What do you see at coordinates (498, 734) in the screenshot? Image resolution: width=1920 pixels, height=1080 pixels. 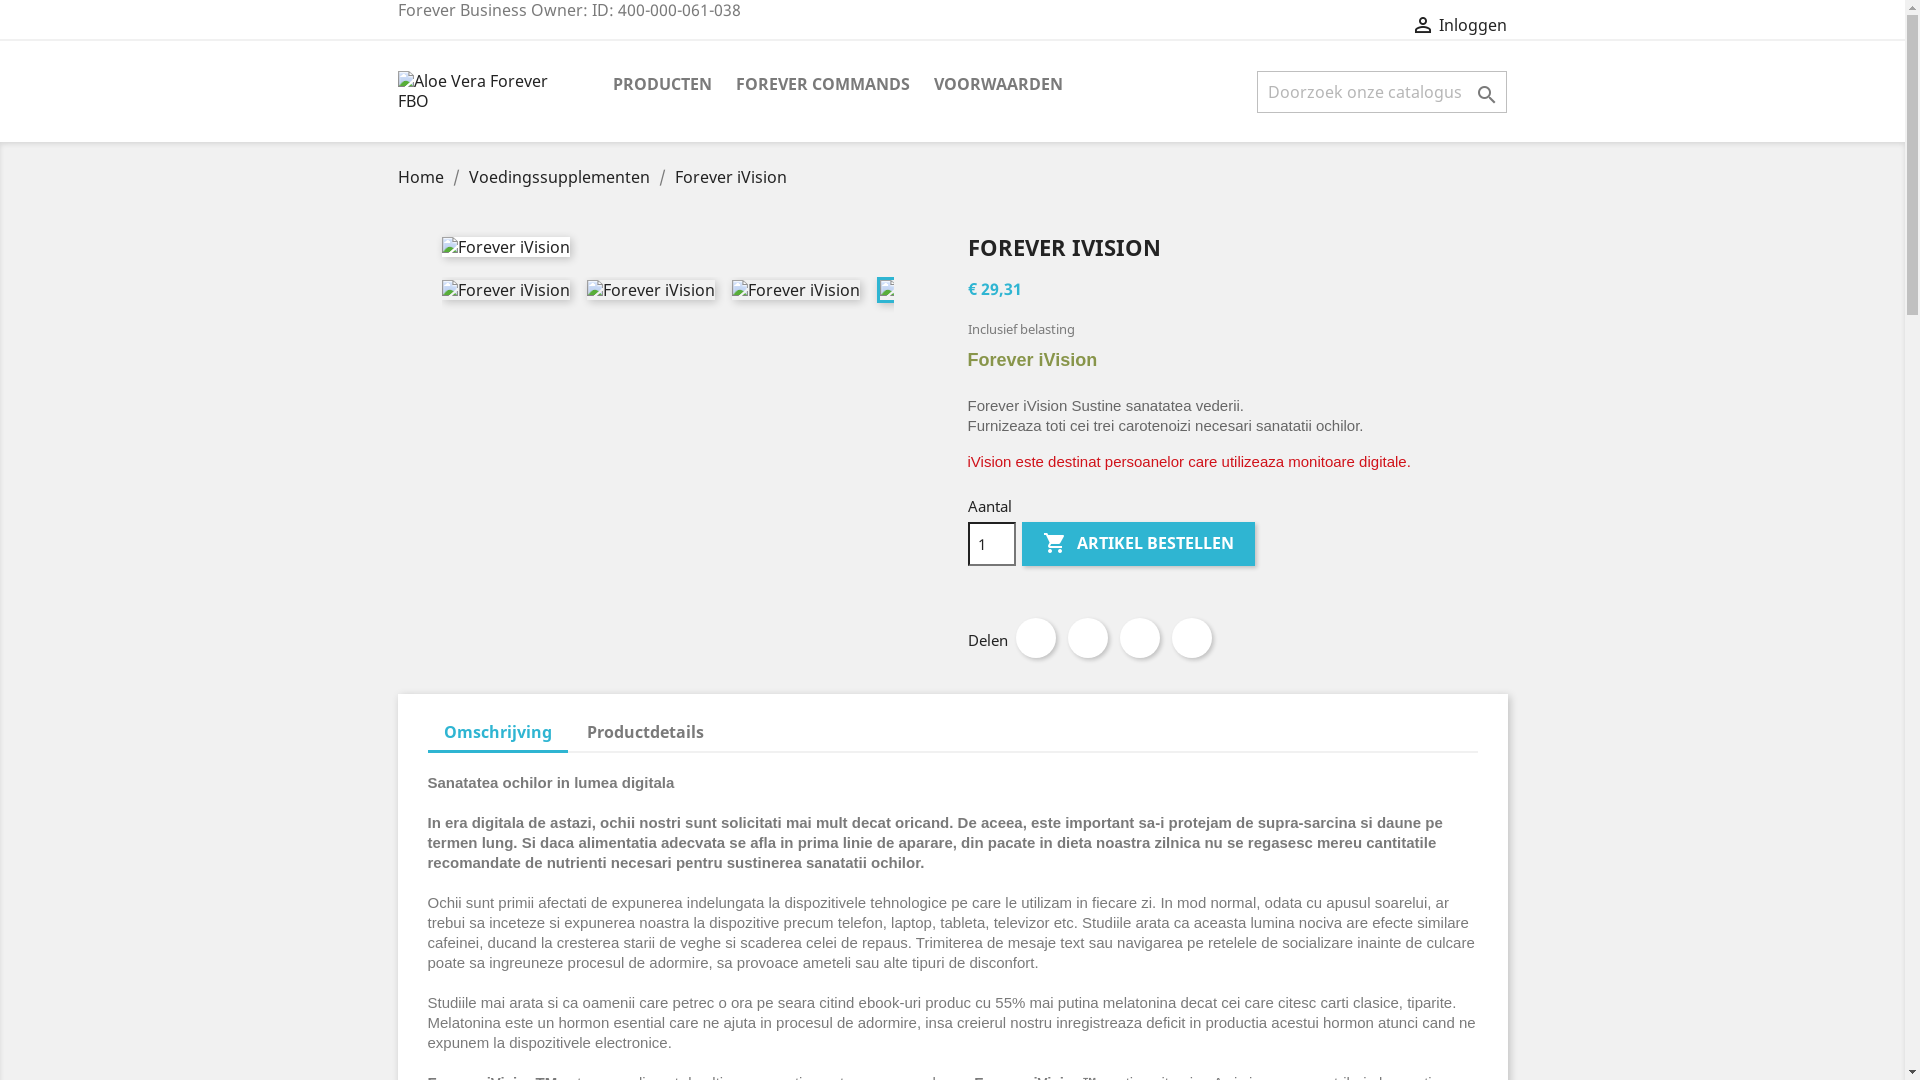 I see `Omschrijving` at bounding box center [498, 734].